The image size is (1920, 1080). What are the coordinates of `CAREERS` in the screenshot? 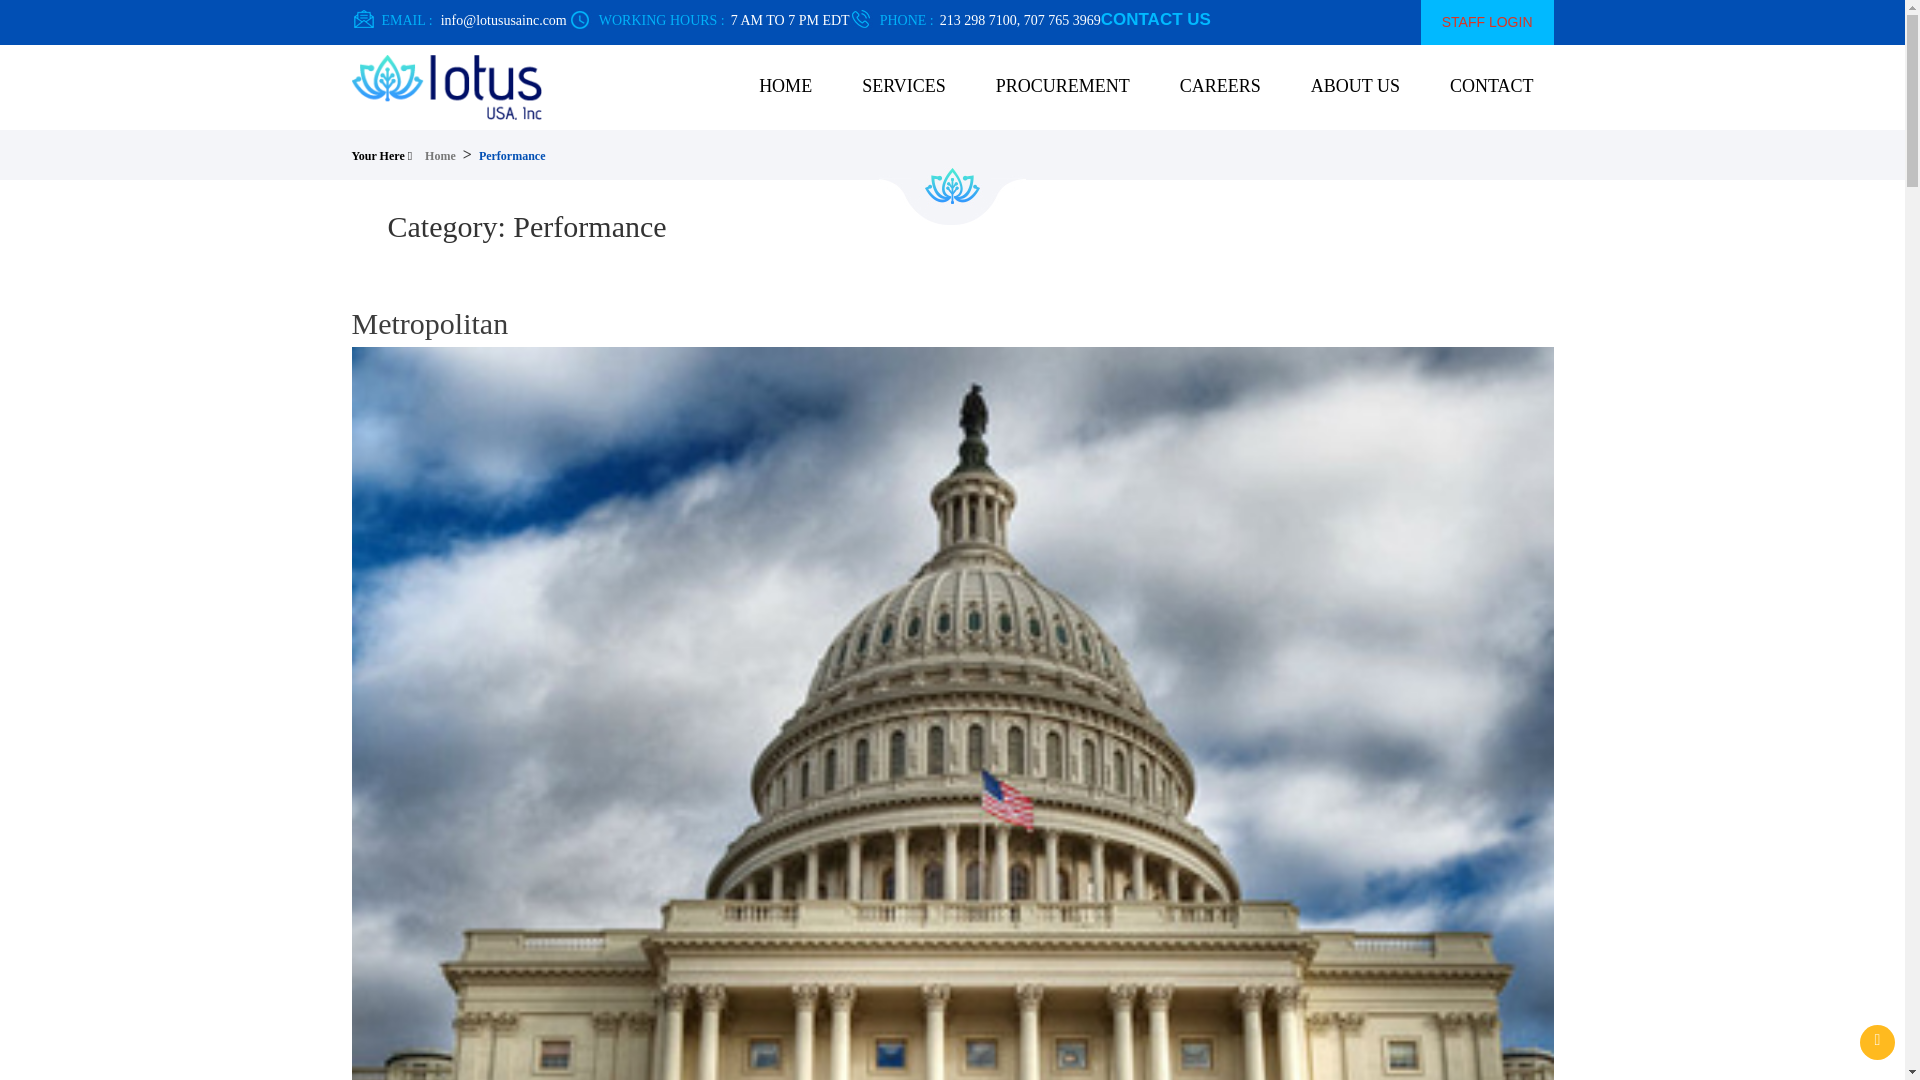 It's located at (1220, 86).